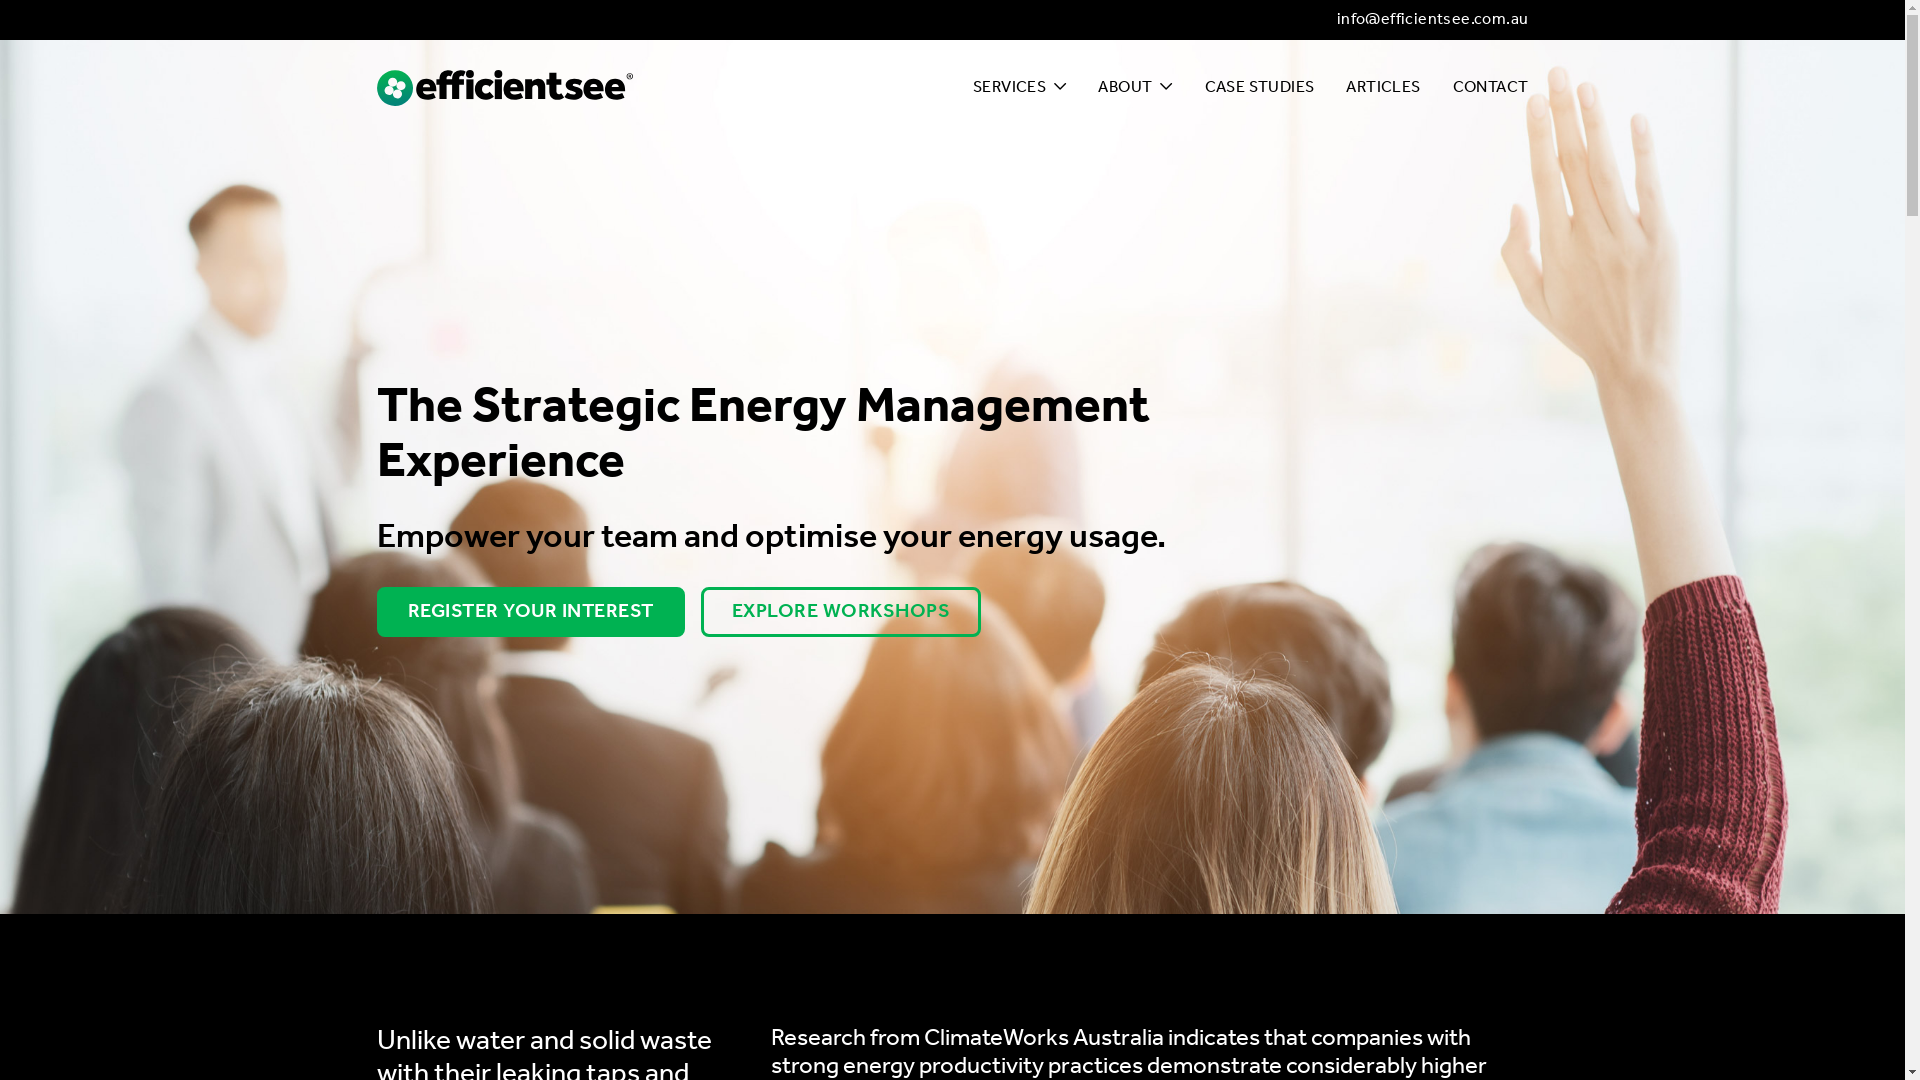 The image size is (1920, 1080). I want to click on EXPLORE WORKSHOPS, so click(840, 612).